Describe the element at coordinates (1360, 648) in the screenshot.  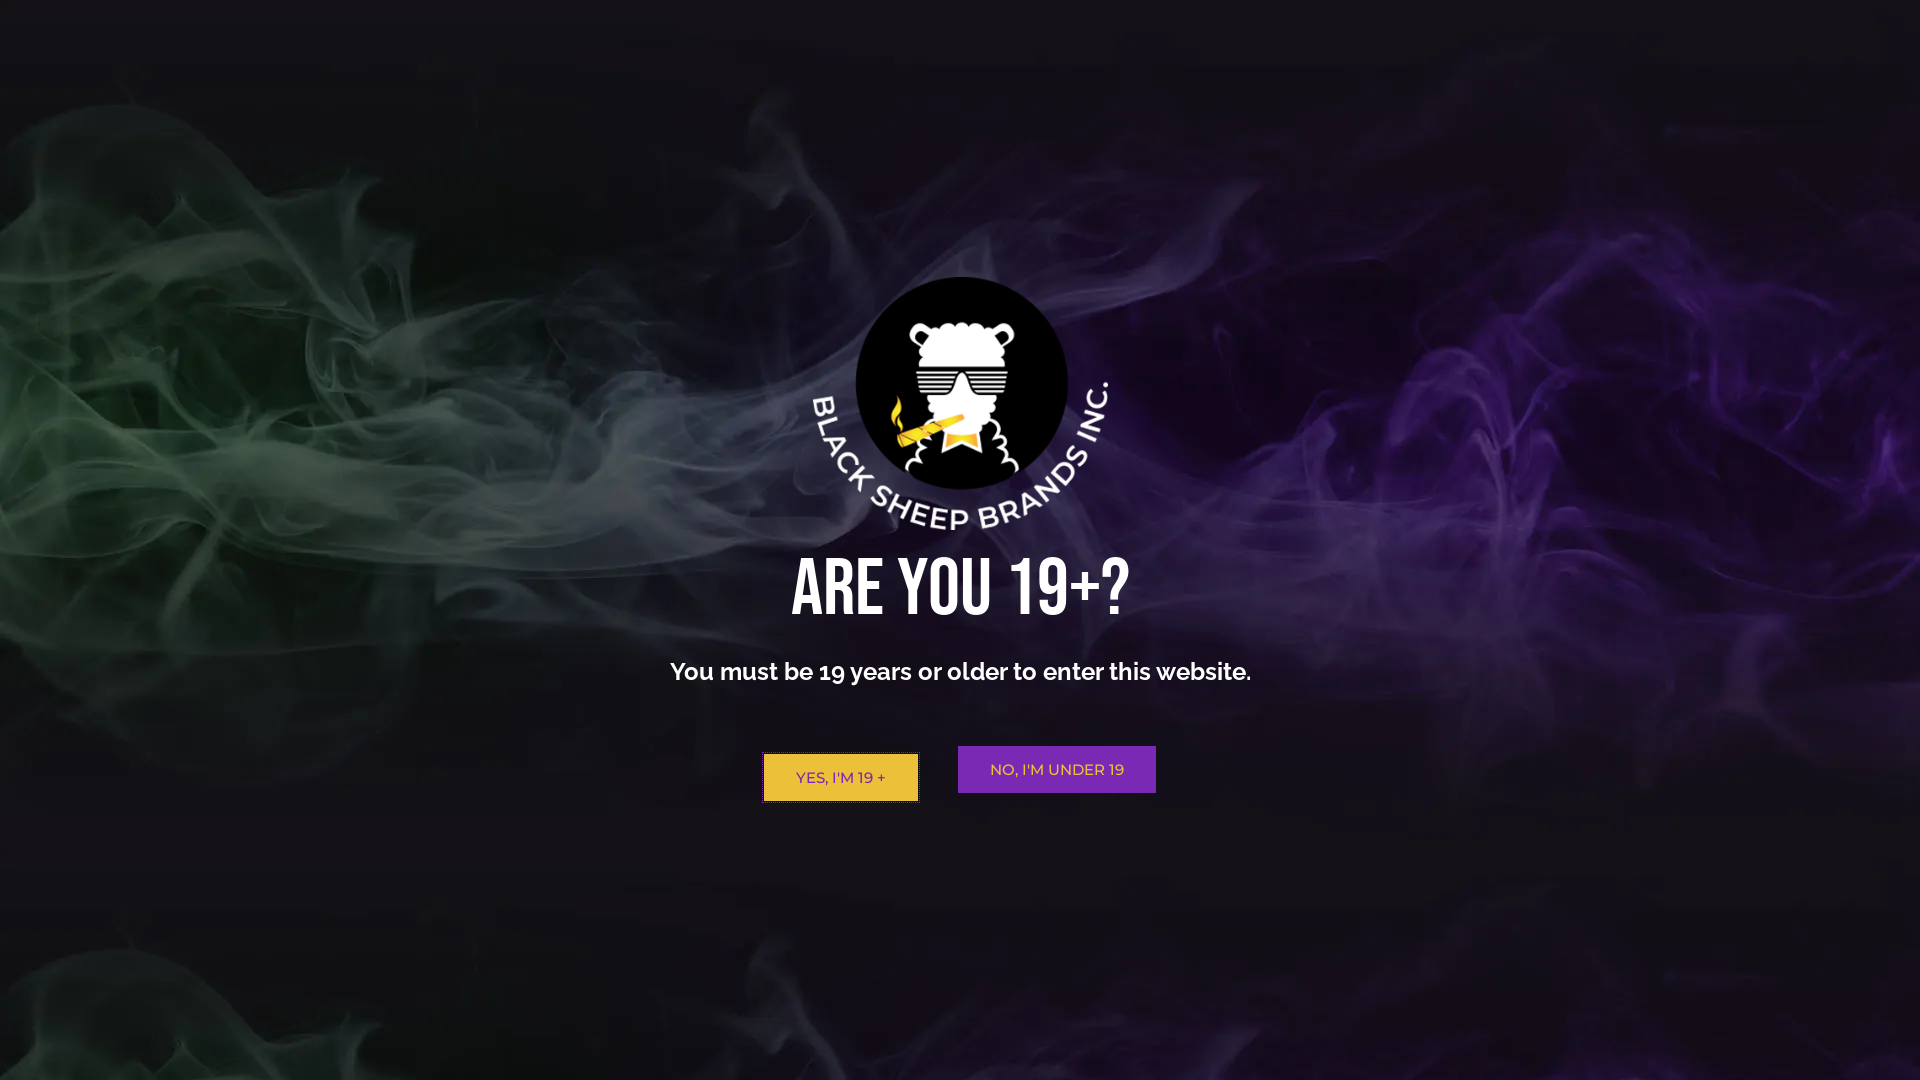
I see `Fillers & Rollers` at that location.